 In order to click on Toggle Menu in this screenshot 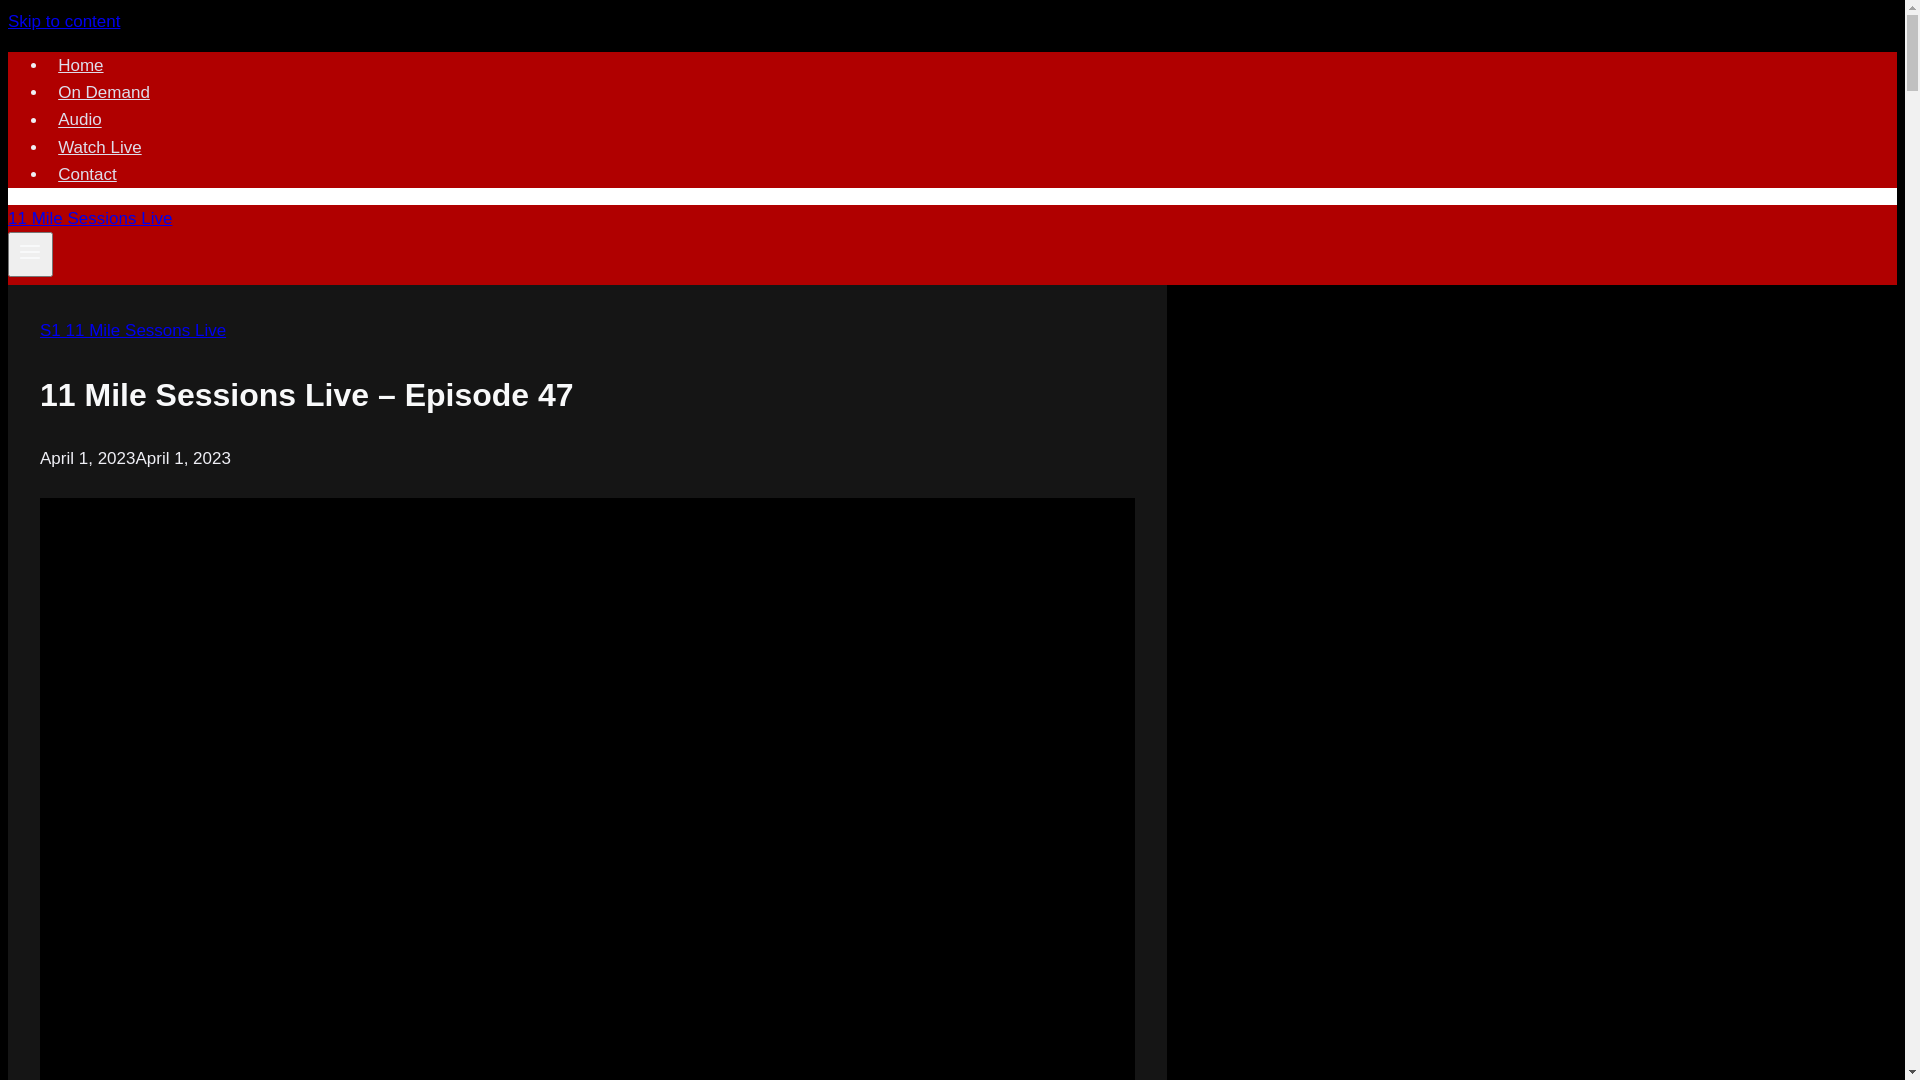, I will do `click(30, 254)`.